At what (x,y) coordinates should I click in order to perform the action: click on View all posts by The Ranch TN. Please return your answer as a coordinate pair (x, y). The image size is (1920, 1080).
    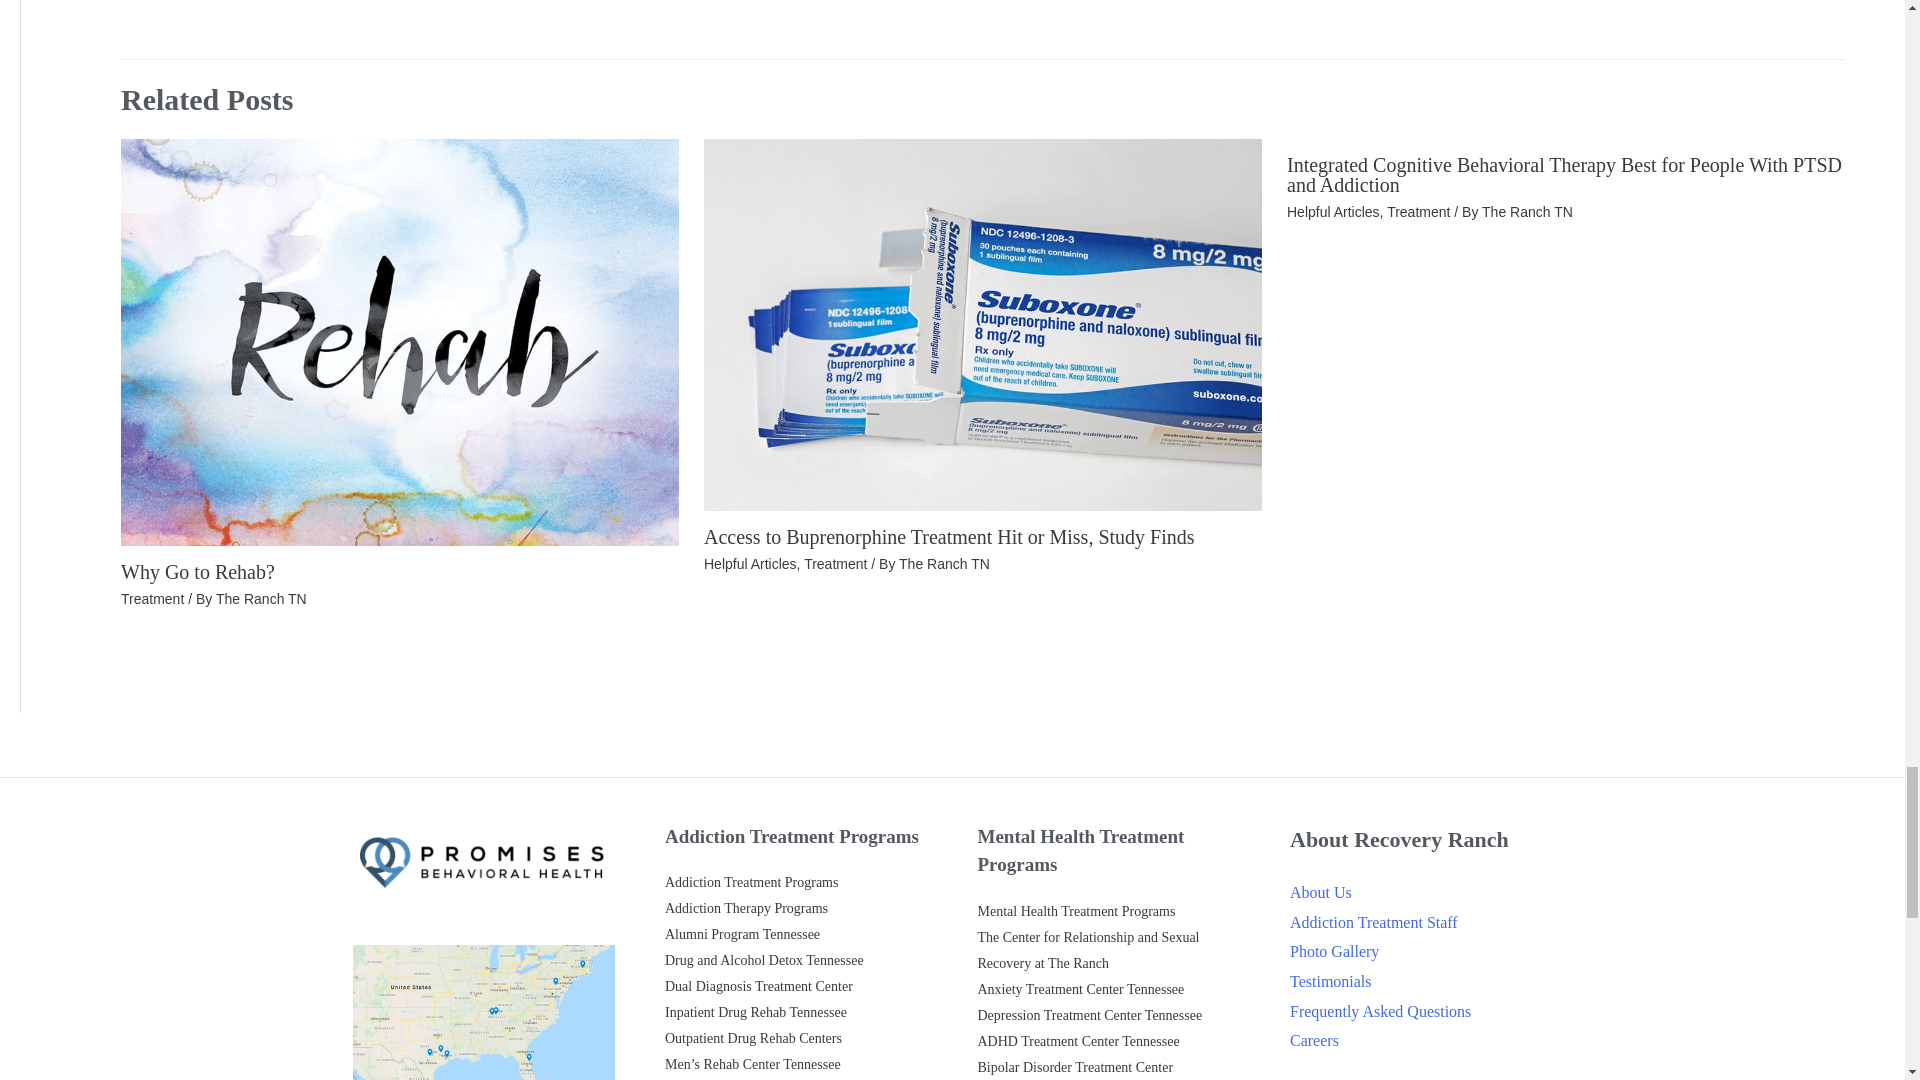
    Looking at the image, I should click on (261, 598).